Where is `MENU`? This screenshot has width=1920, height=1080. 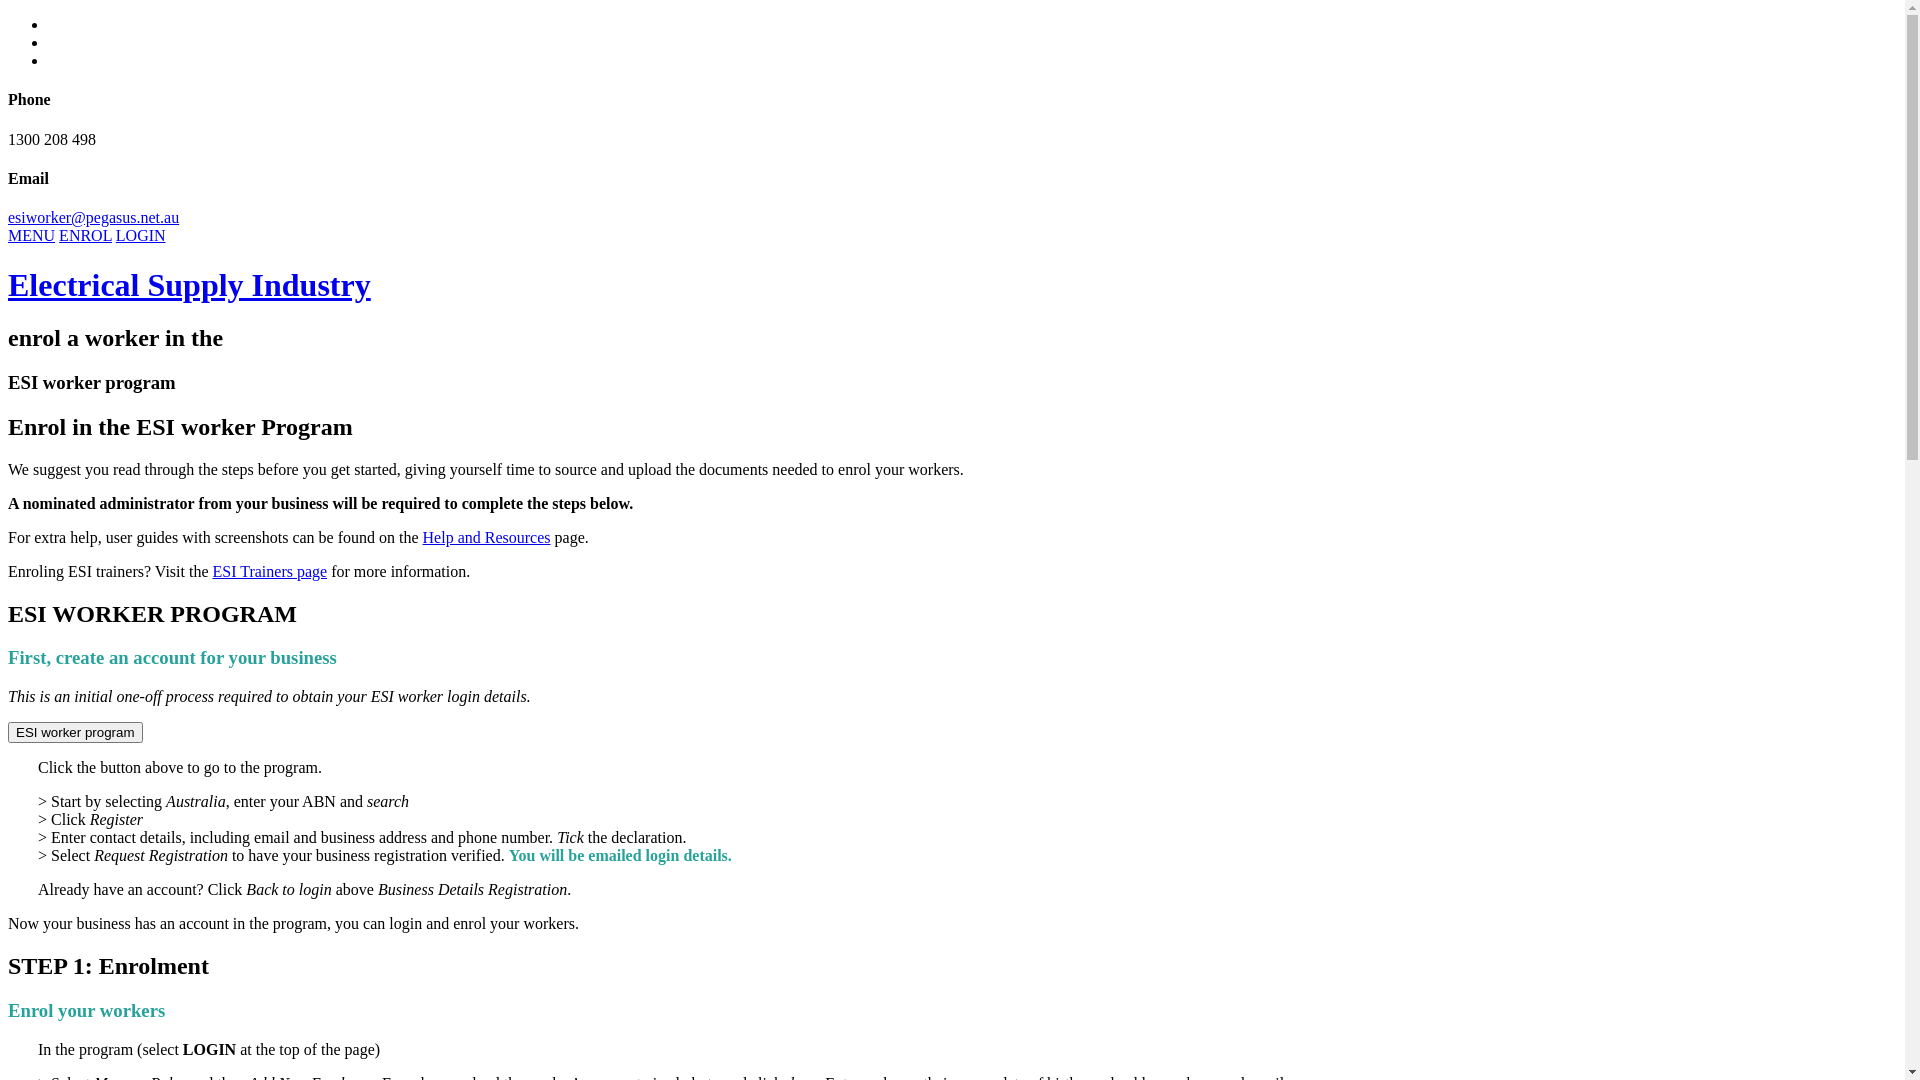 MENU is located at coordinates (32, 236).